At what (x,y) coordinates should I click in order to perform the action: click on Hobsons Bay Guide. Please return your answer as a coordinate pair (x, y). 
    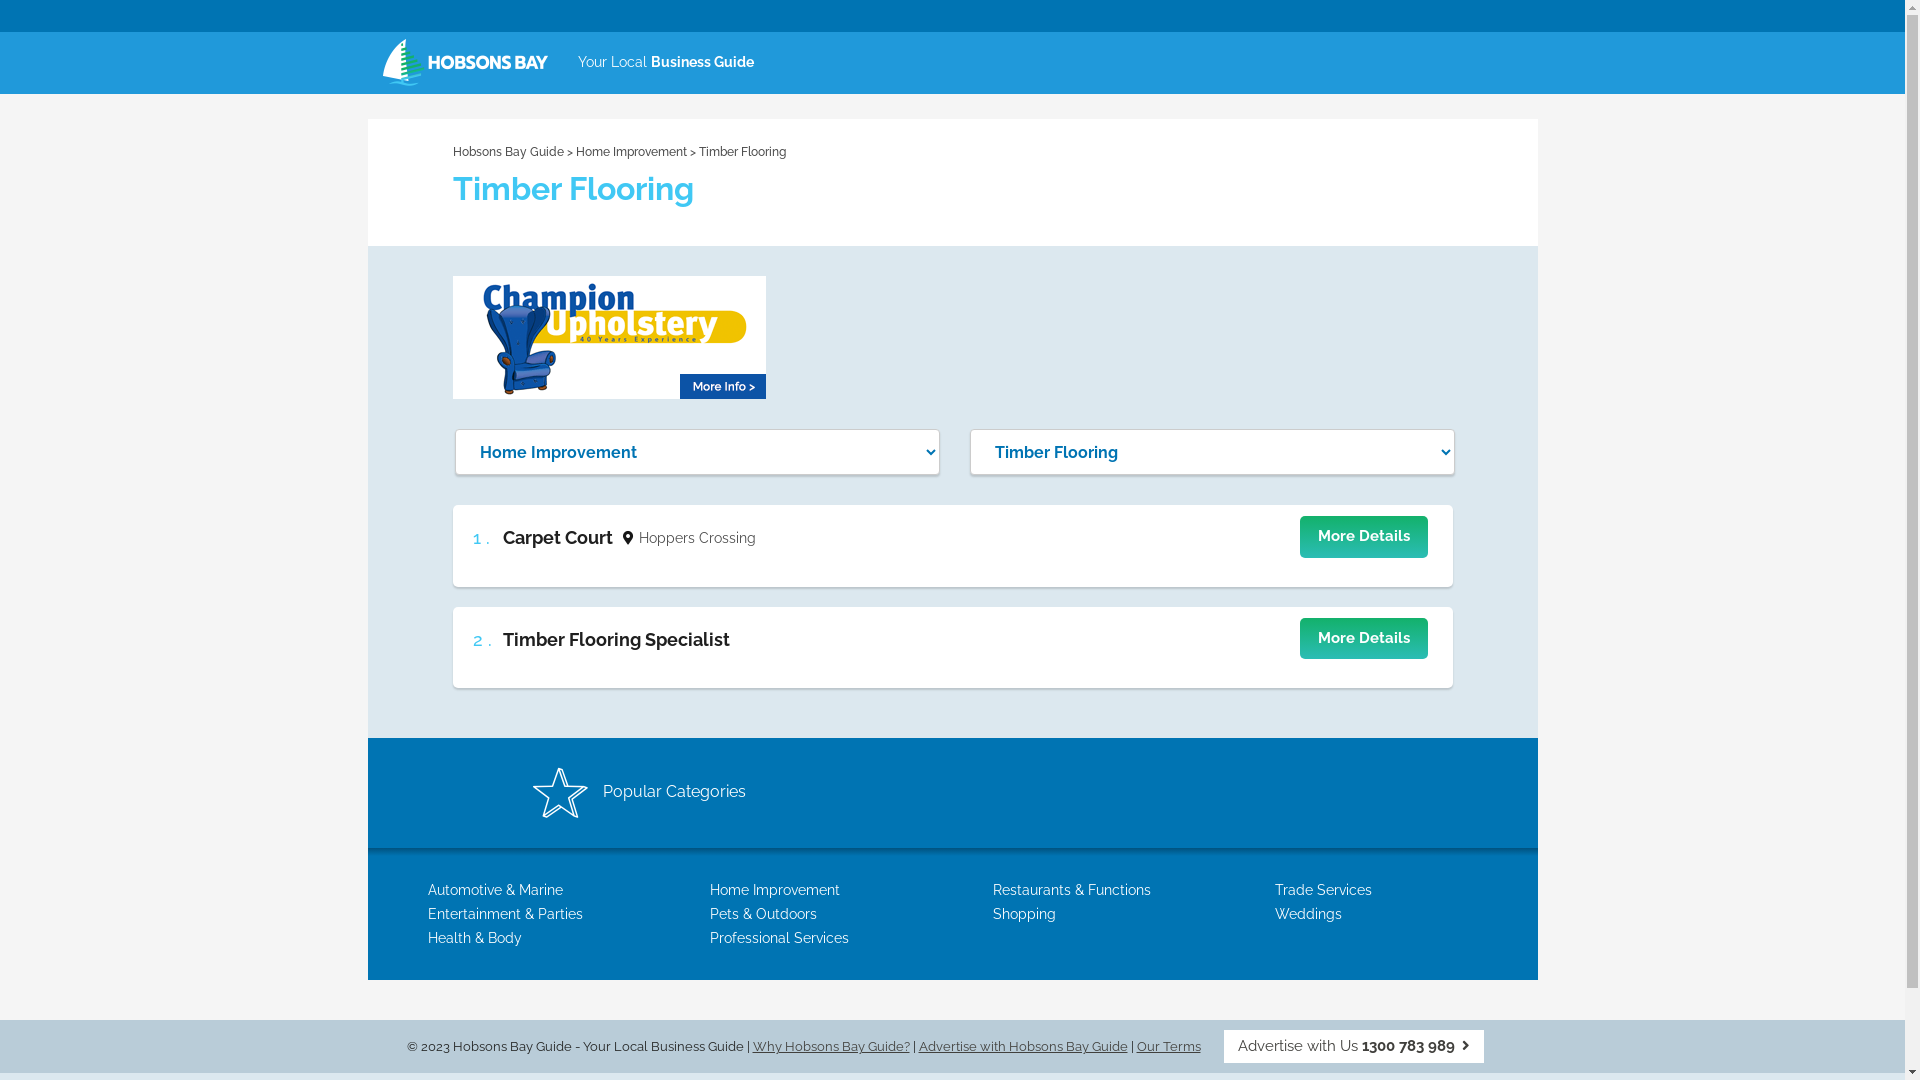
    Looking at the image, I should click on (508, 152).